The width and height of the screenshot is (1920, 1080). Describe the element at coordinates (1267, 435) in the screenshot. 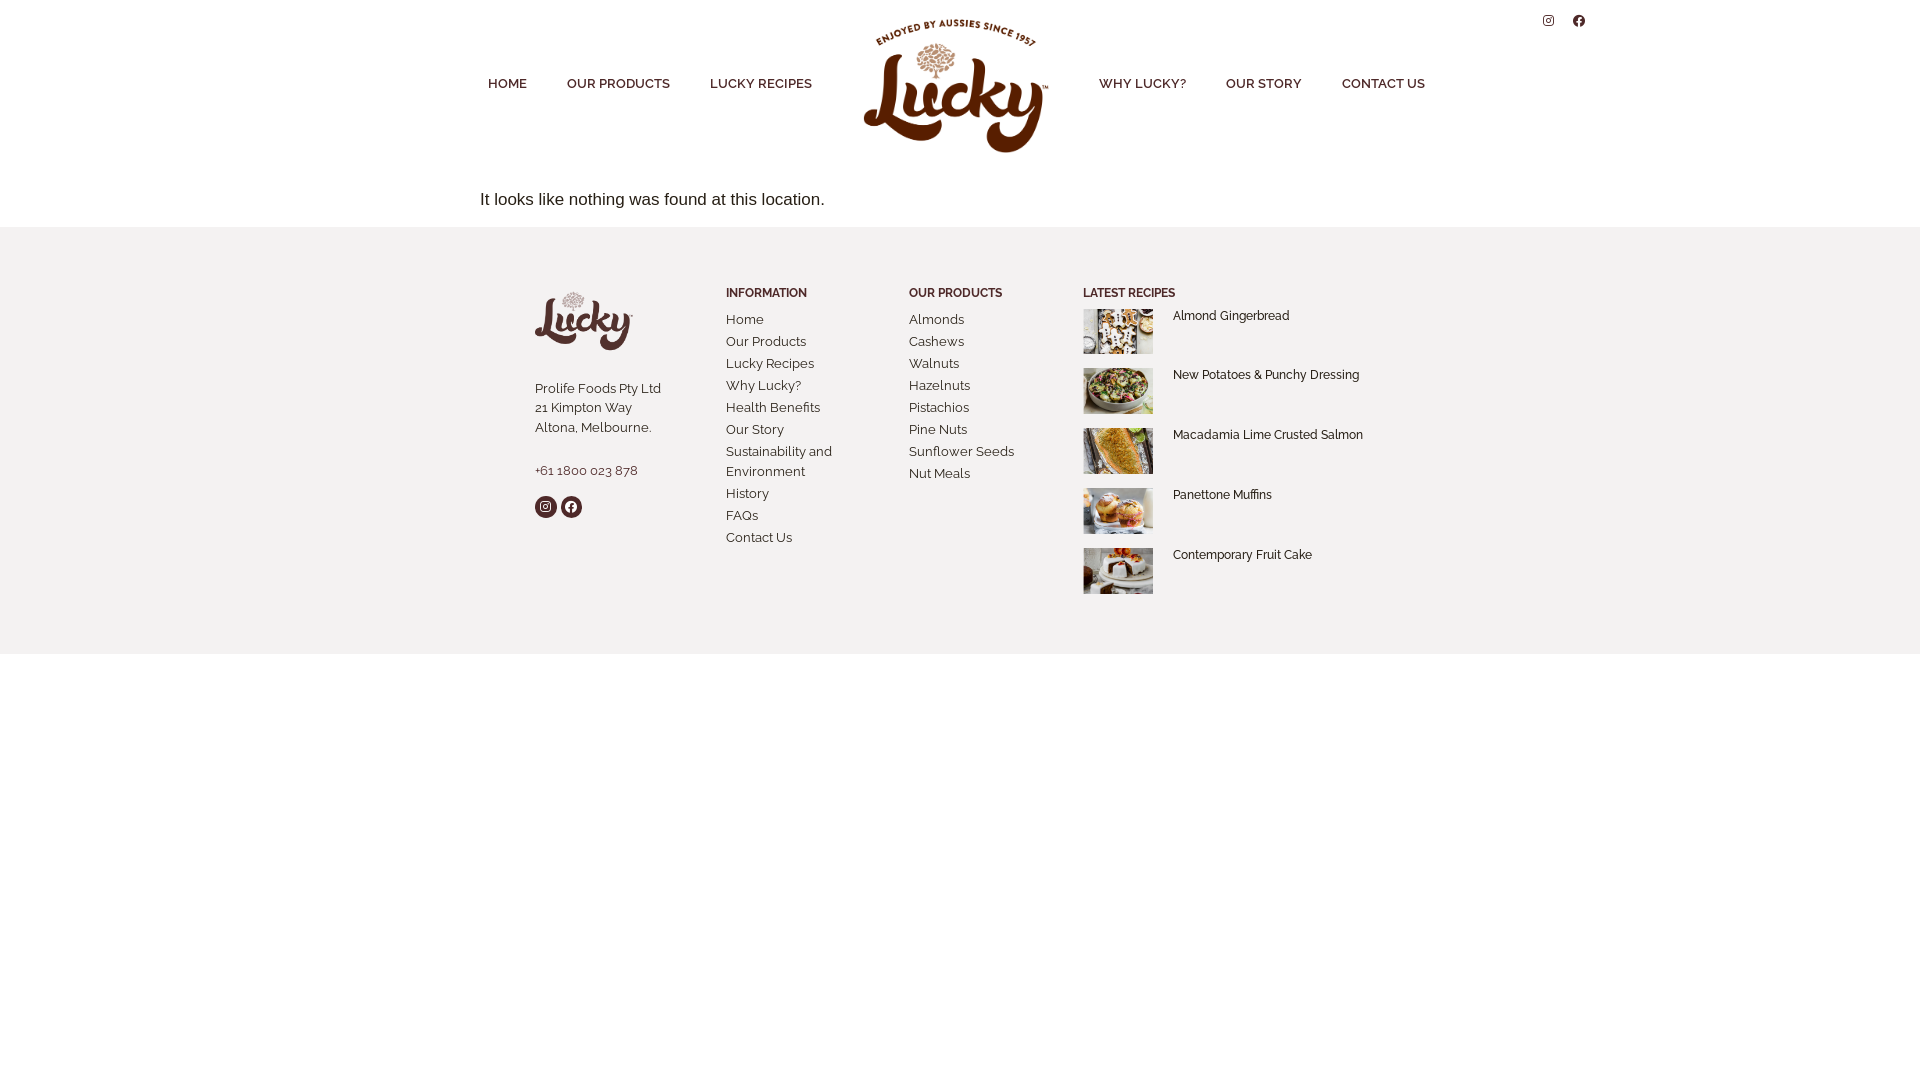

I see `Macadamia Lime Crusted Salmon` at that location.